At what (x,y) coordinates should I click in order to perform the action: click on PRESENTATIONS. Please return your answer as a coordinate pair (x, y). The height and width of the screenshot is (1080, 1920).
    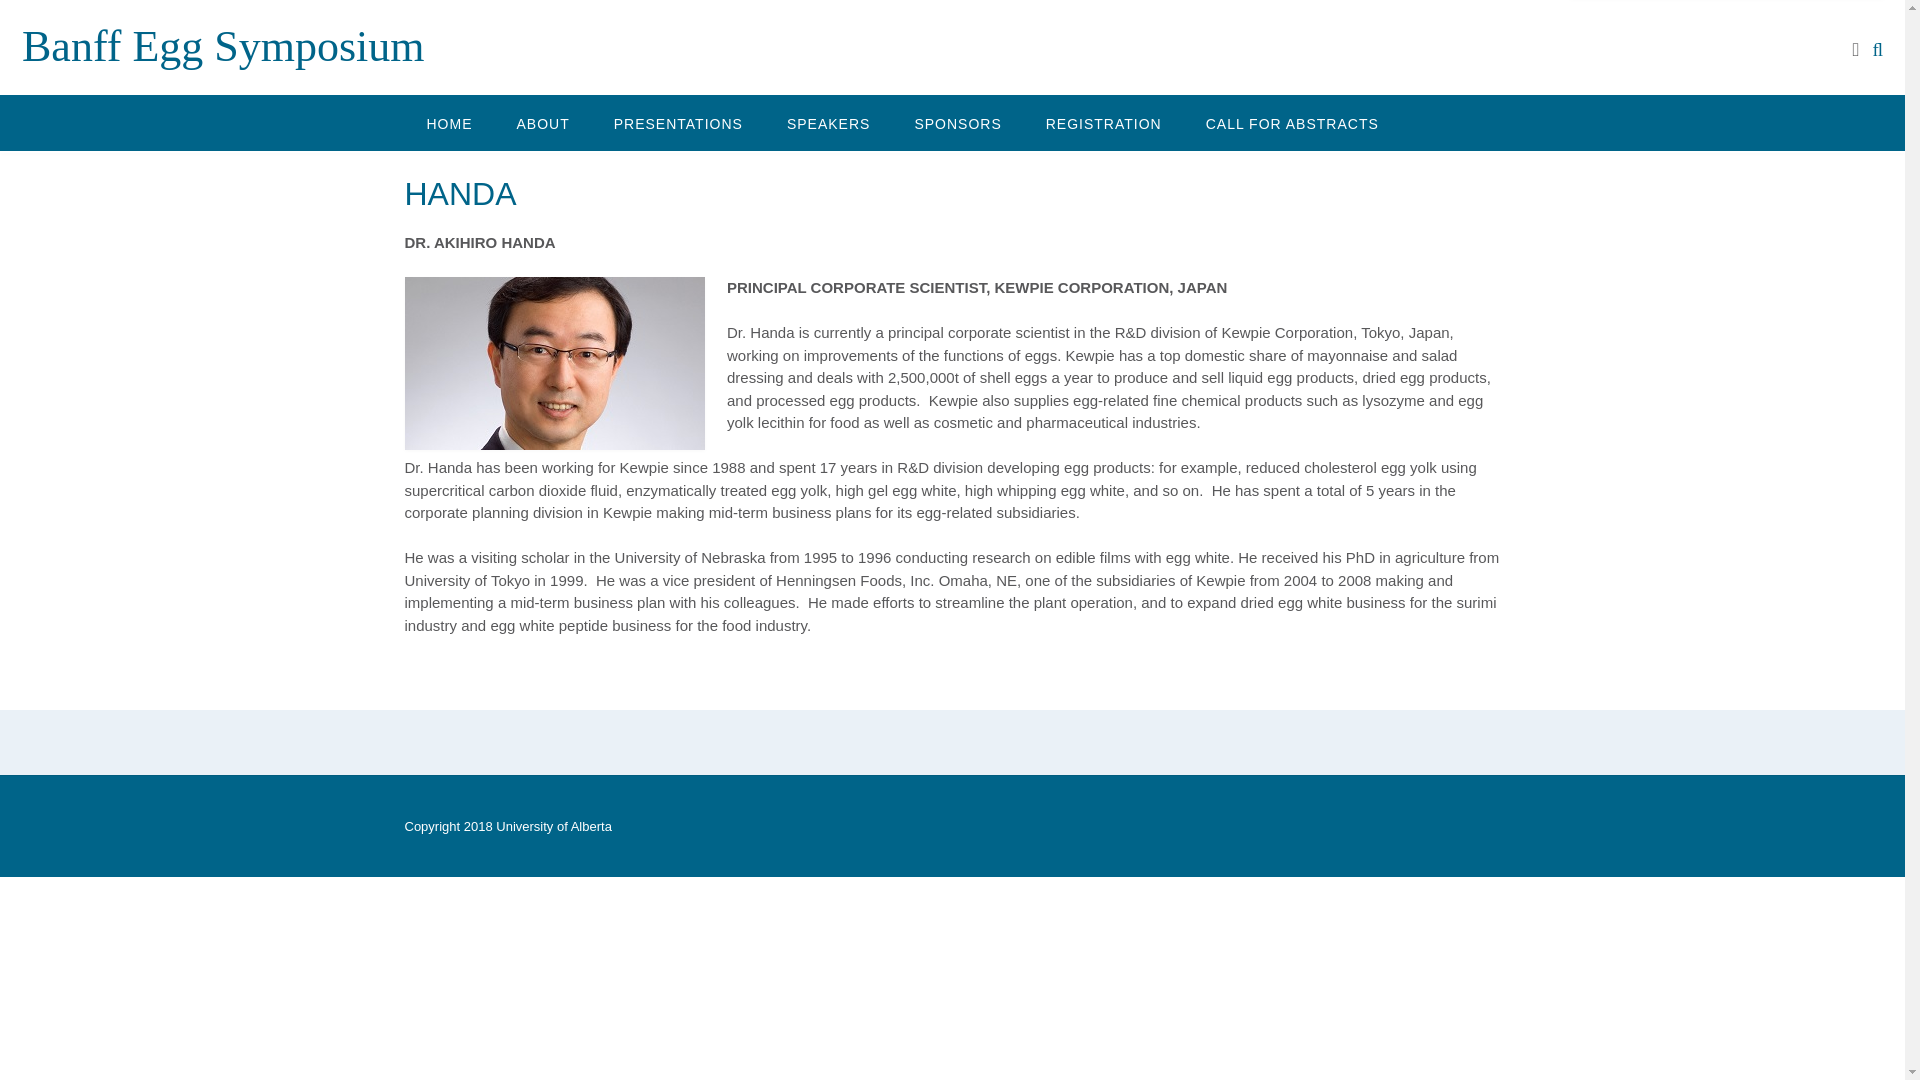
    Looking at the image, I should click on (678, 122).